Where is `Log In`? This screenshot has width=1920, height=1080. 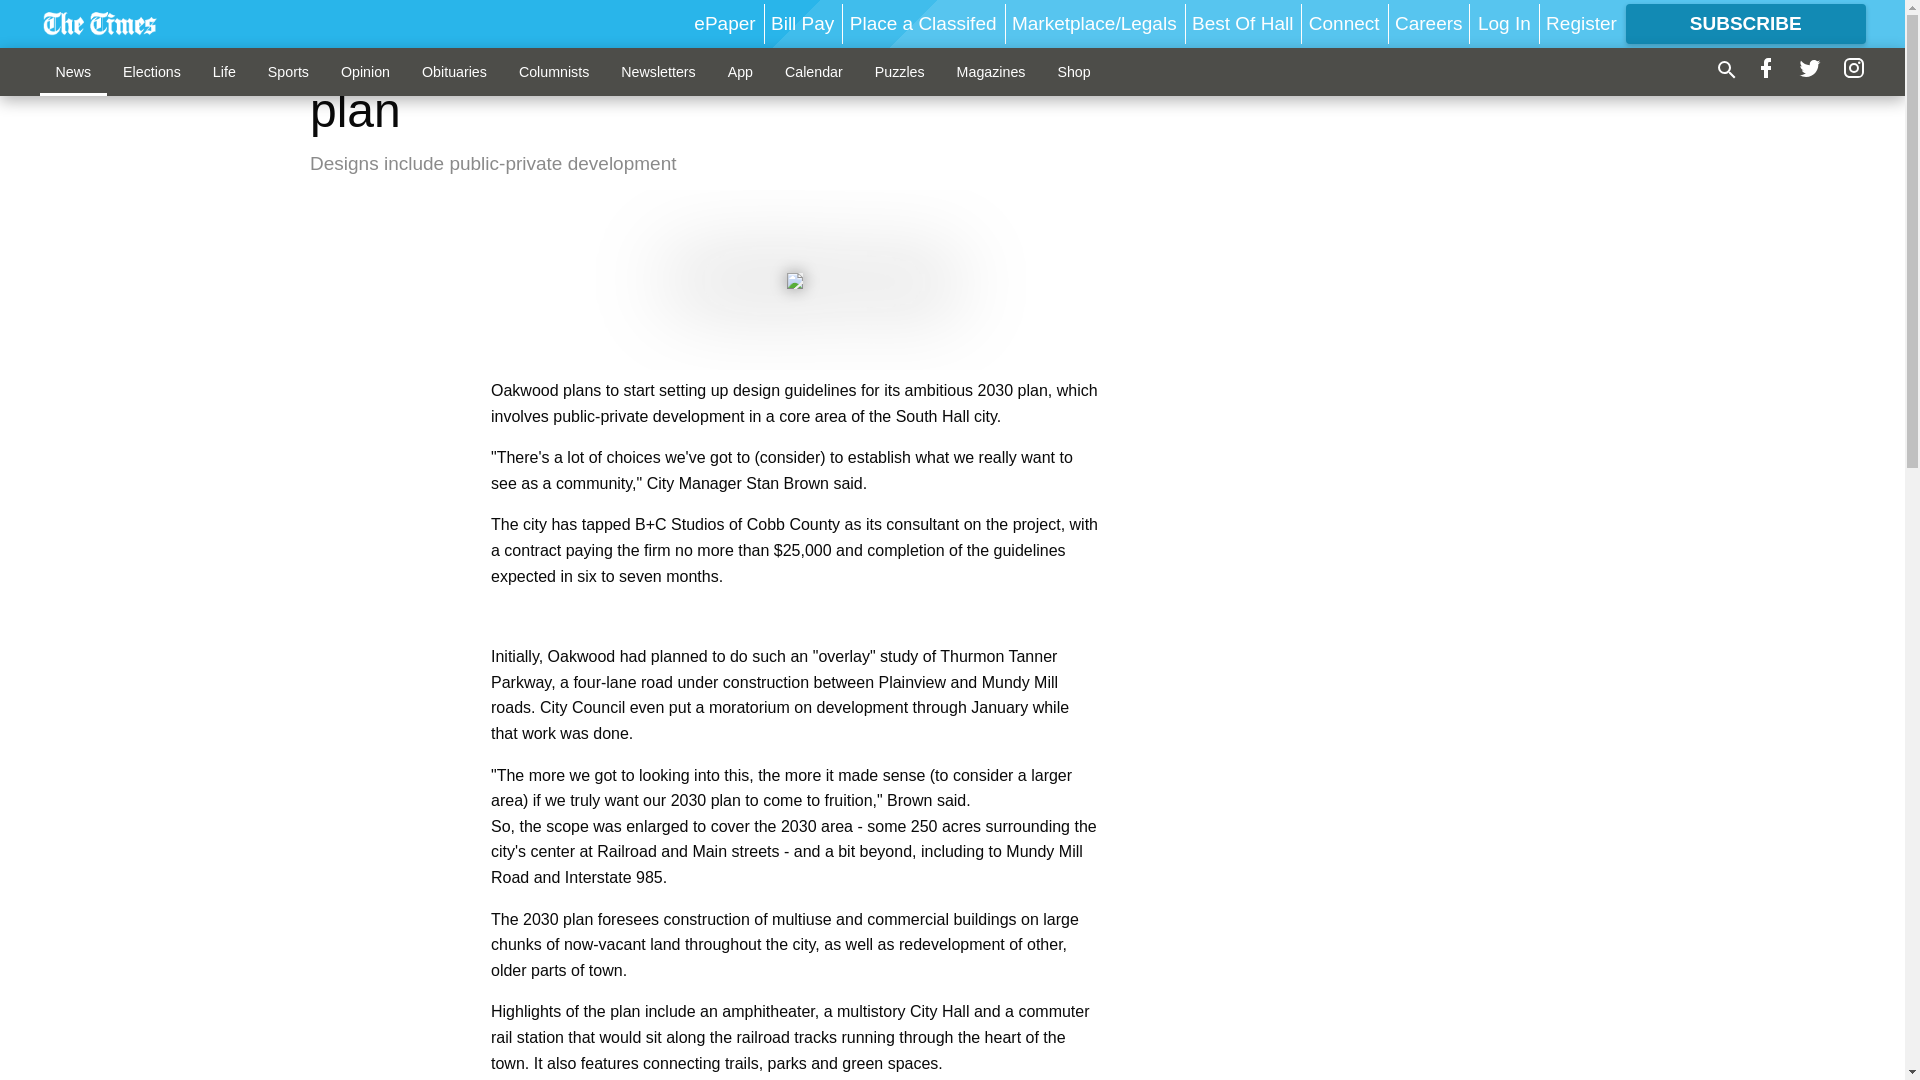 Log In is located at coordinates (1504, 23).